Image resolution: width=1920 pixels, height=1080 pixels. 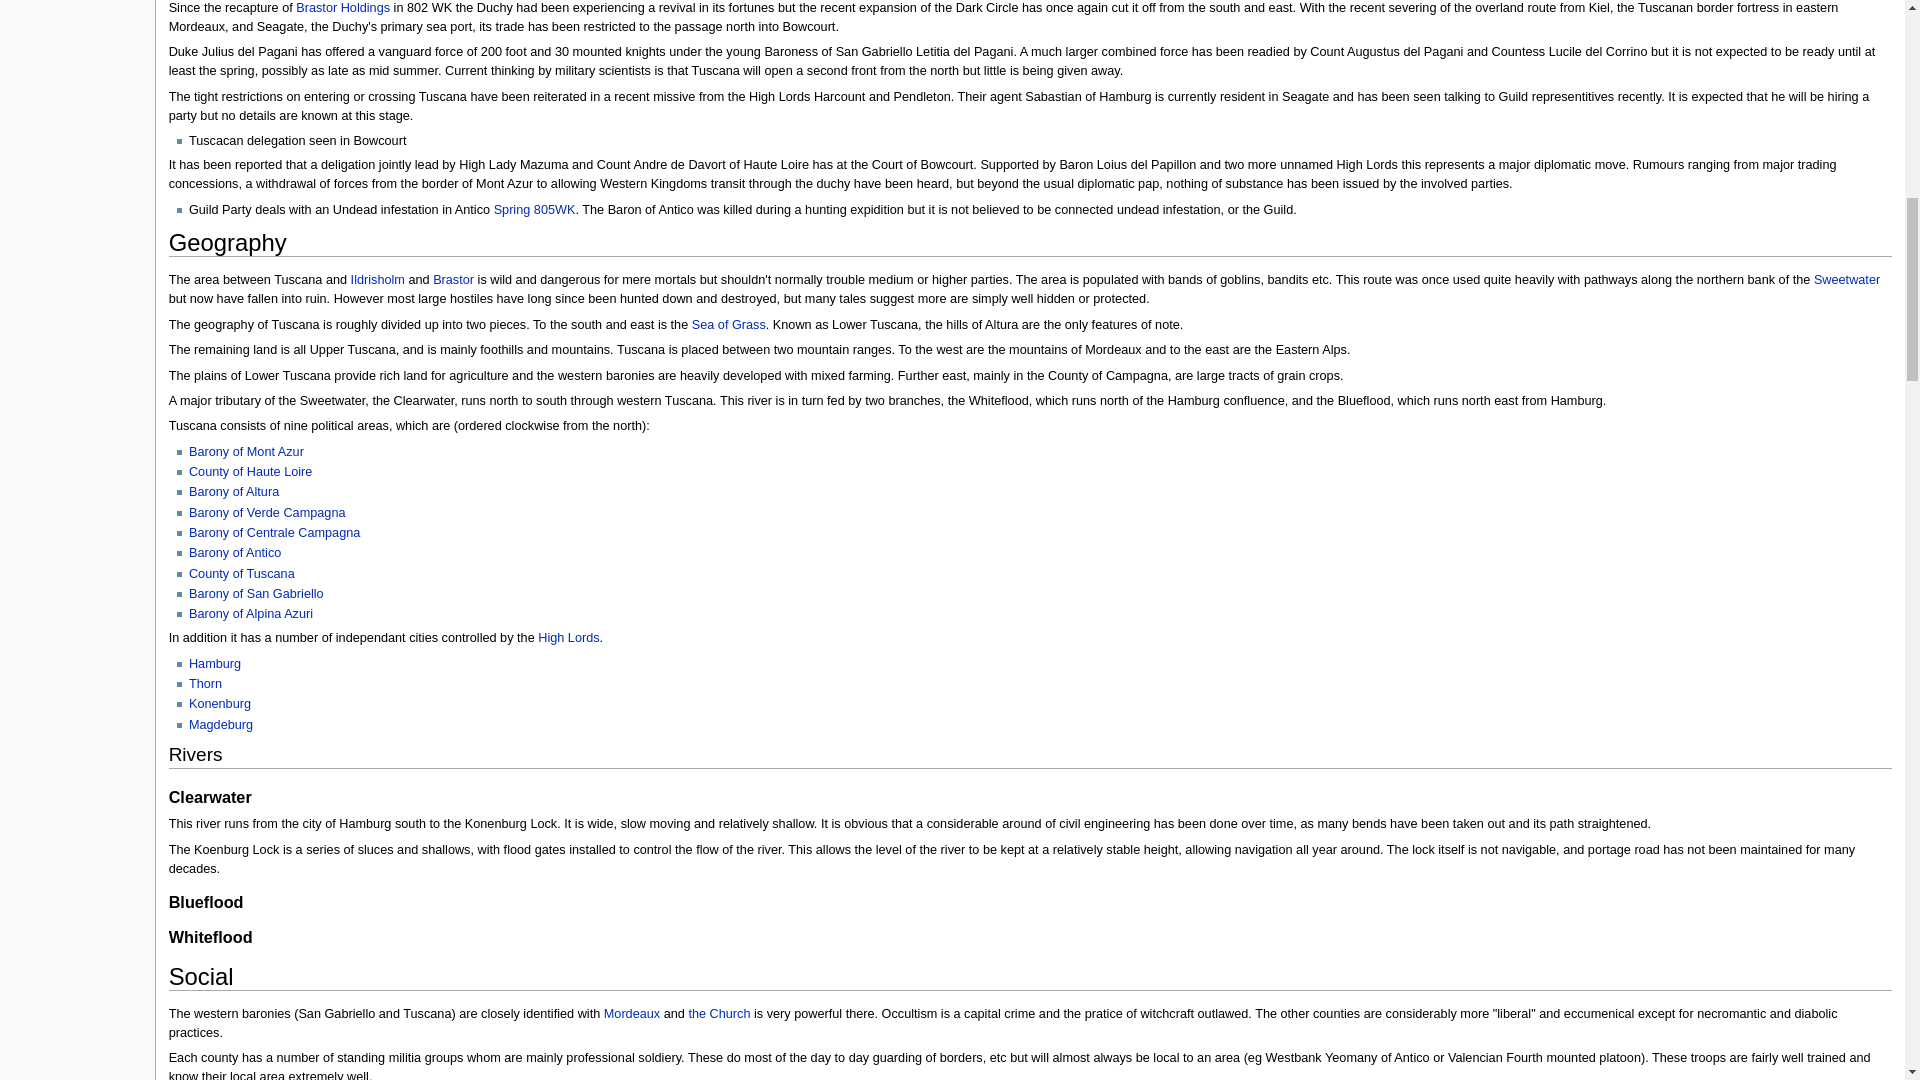 What do you see at coordinates (1846, 280) in the screenshot?
I see `Sweetwater` at bounding box center [1846, 280].